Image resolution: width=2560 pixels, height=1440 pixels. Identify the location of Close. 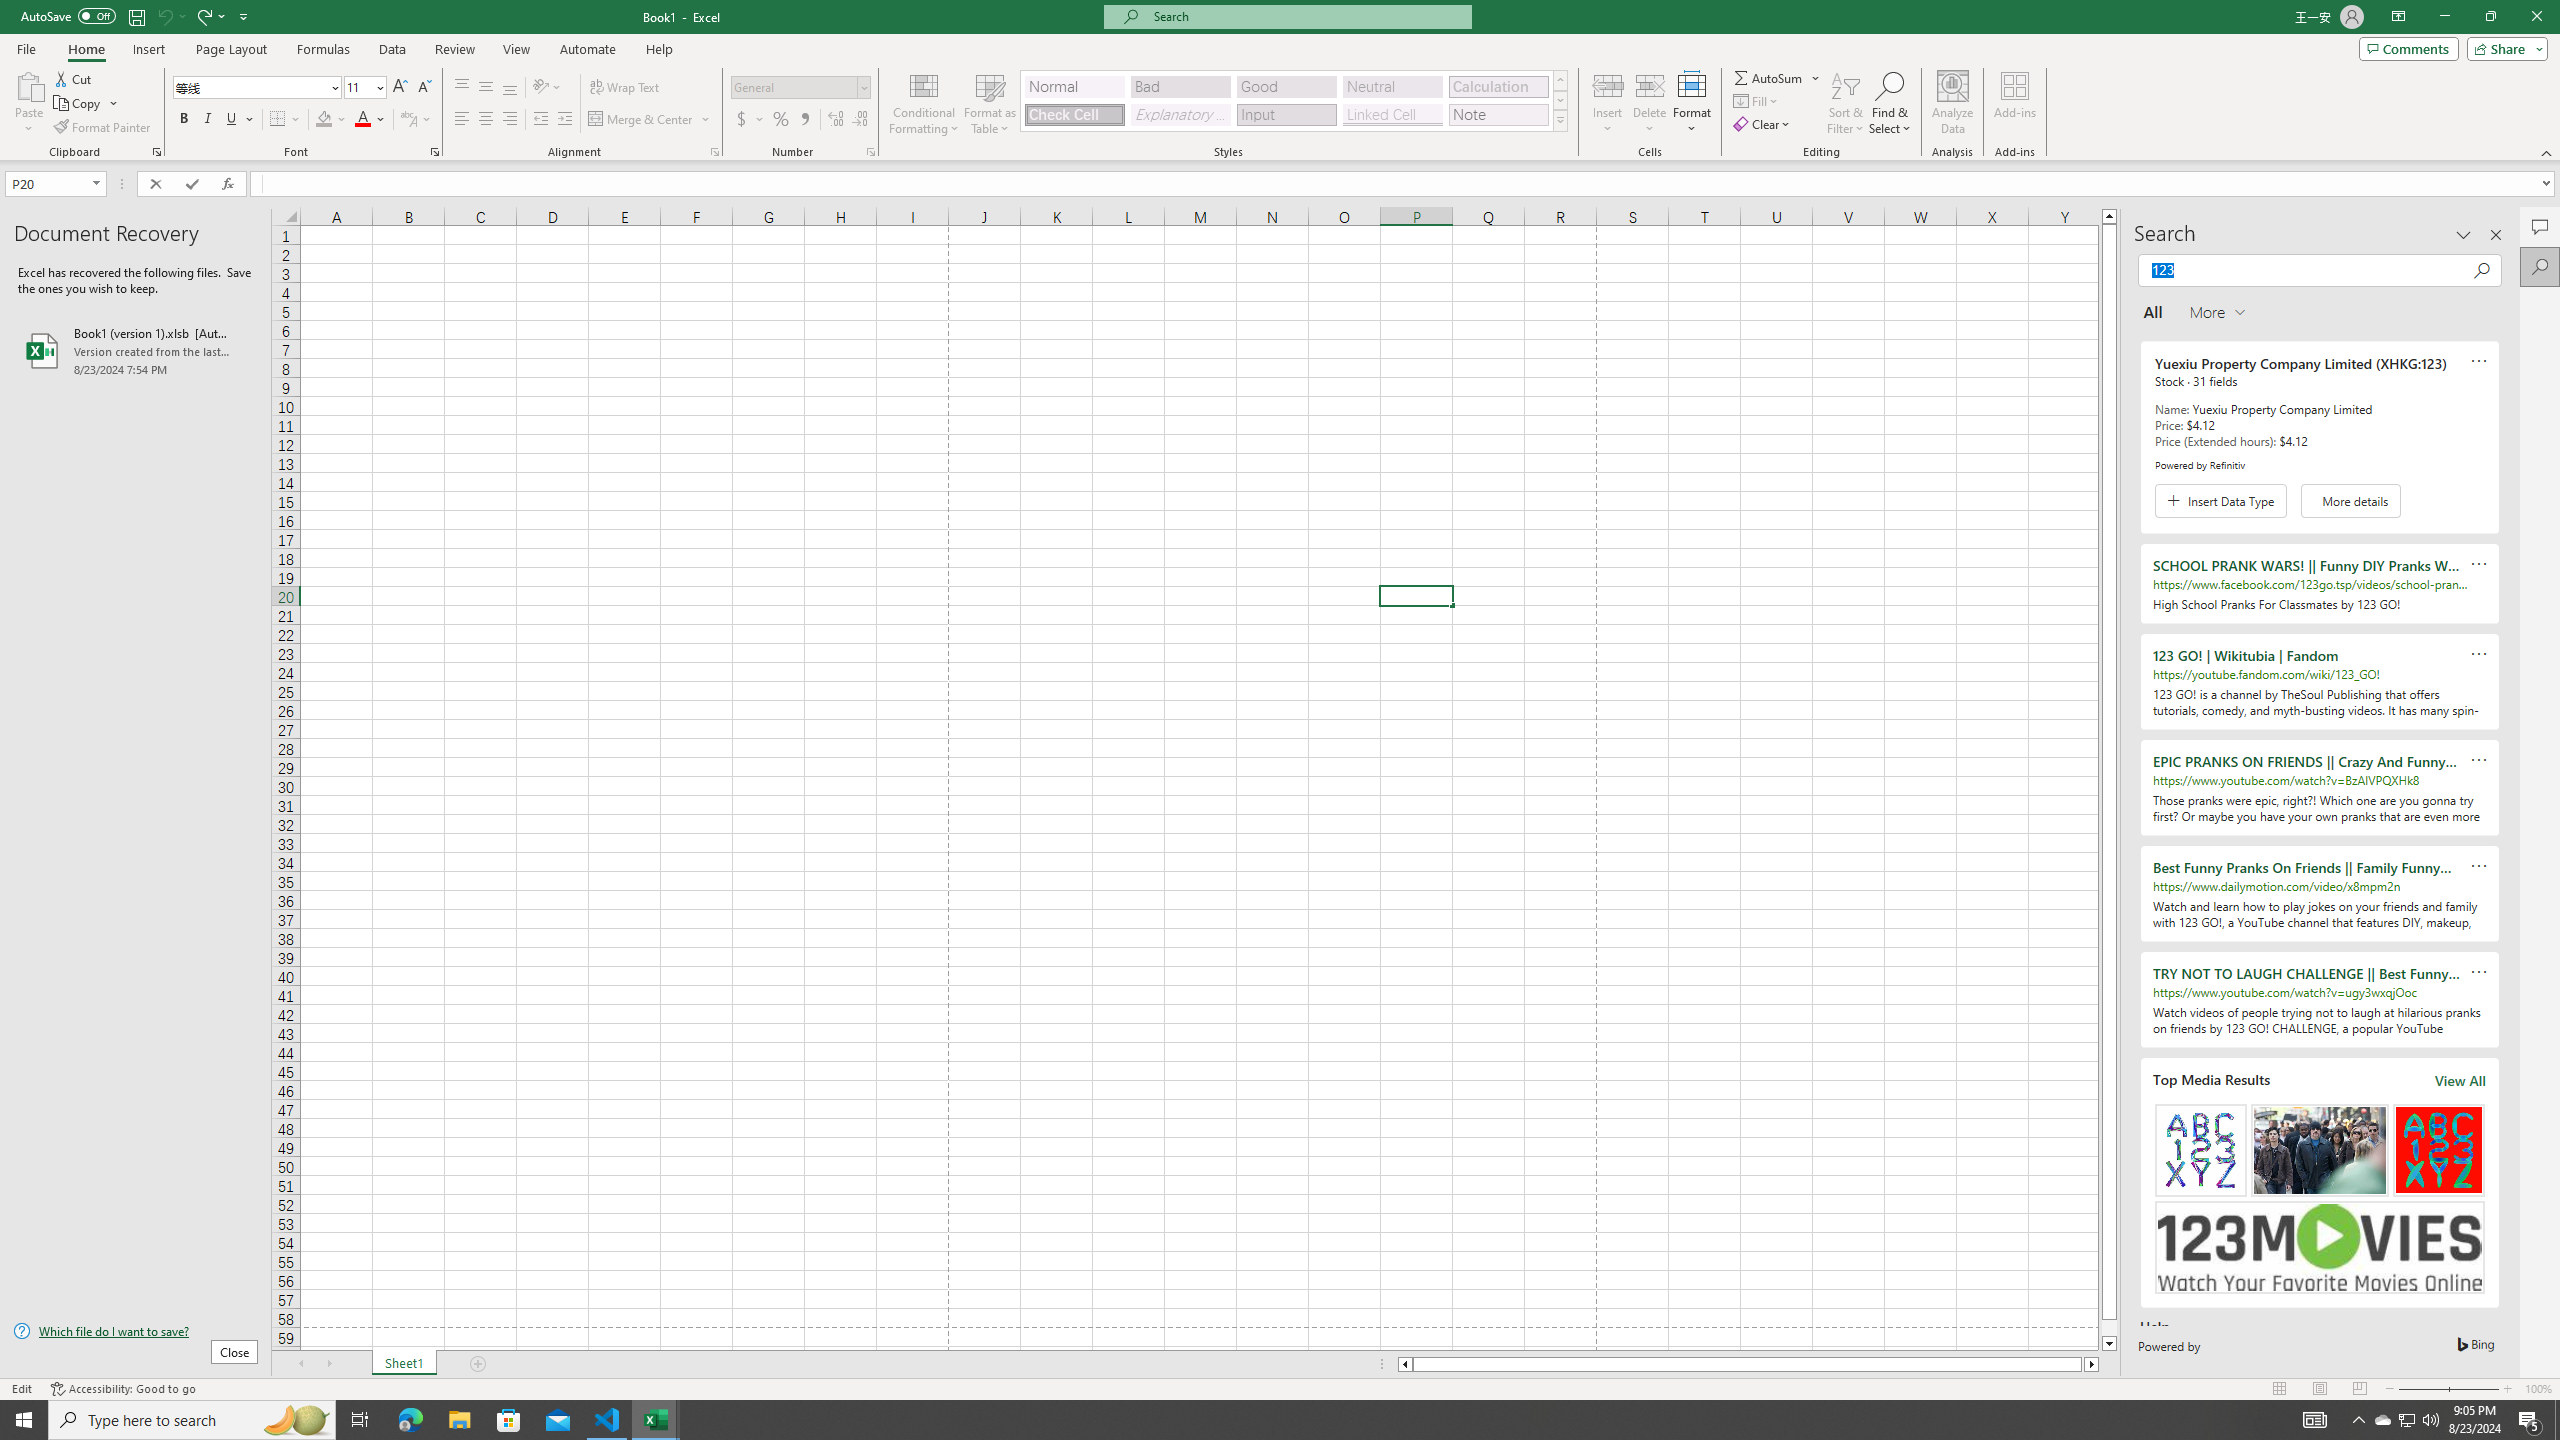
(2536, 17).